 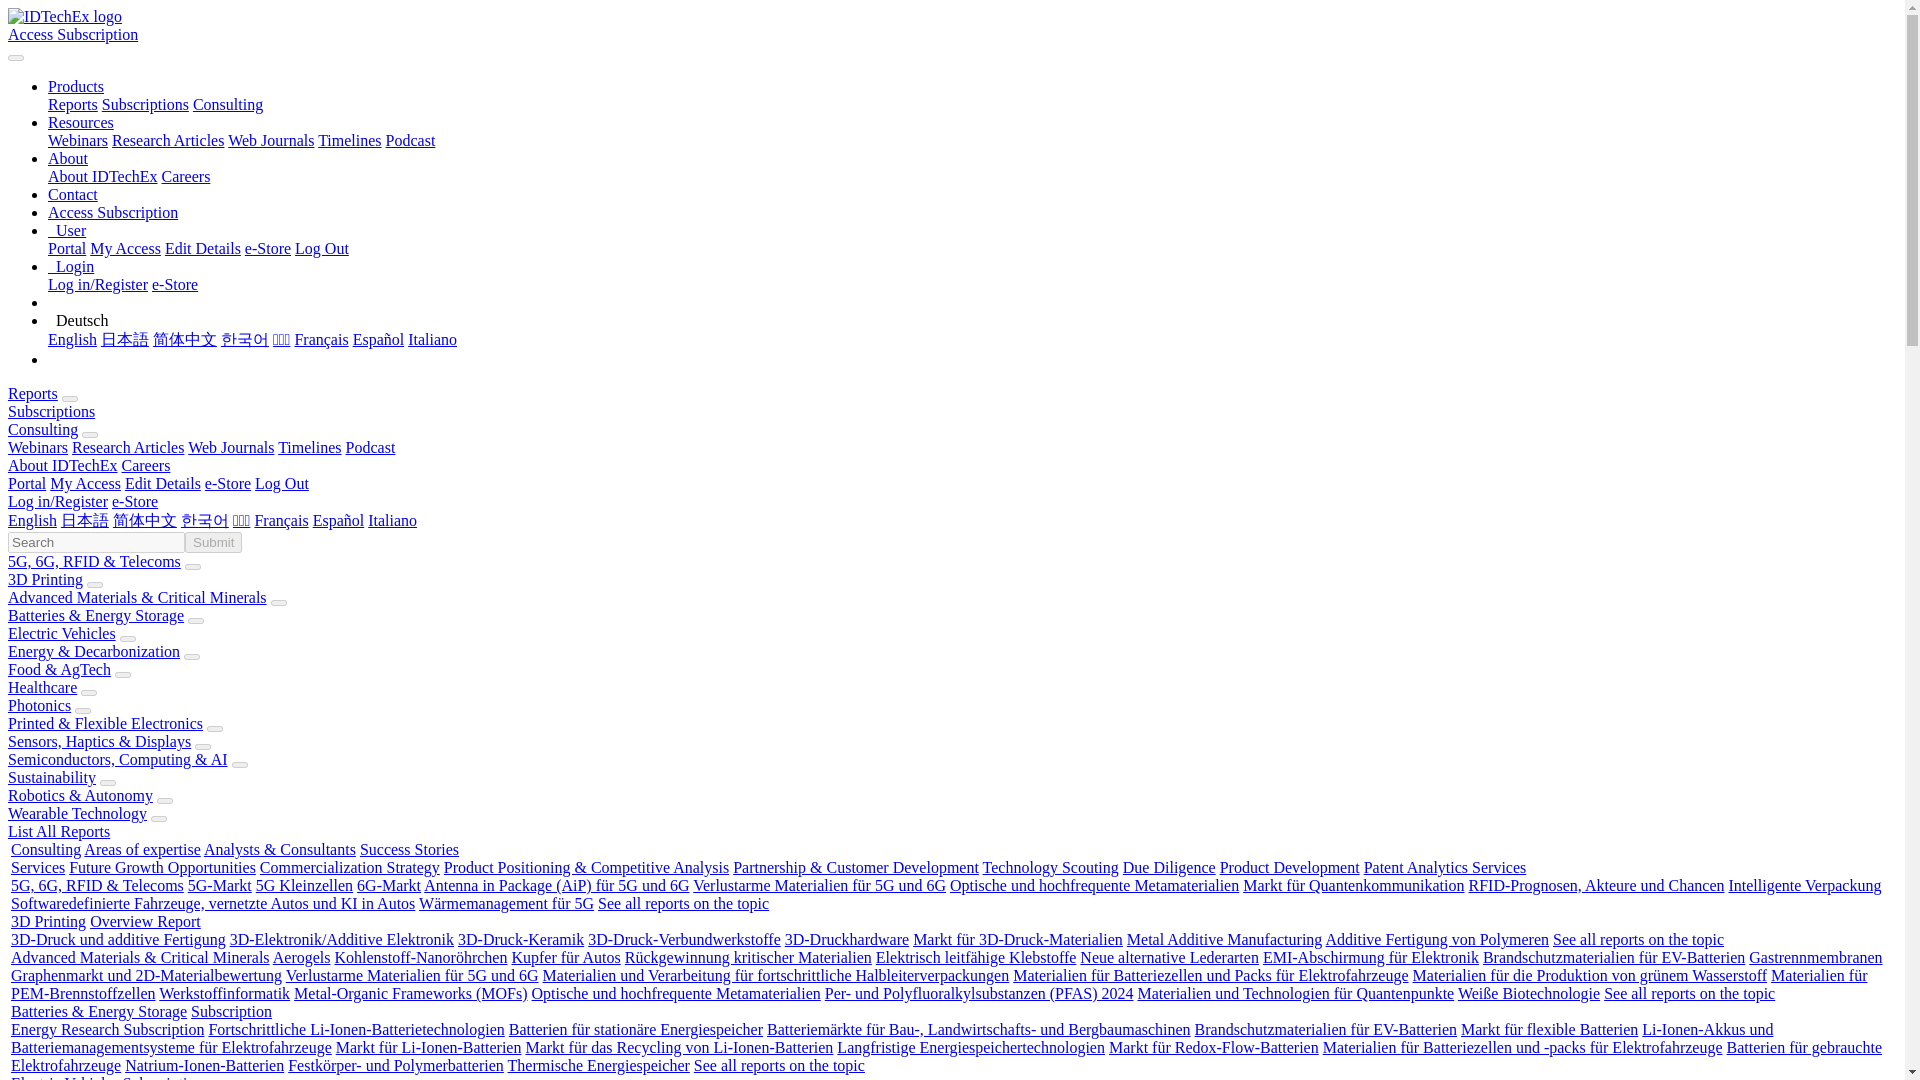 I want to click on Web Journals, so click(x=271, y=140).